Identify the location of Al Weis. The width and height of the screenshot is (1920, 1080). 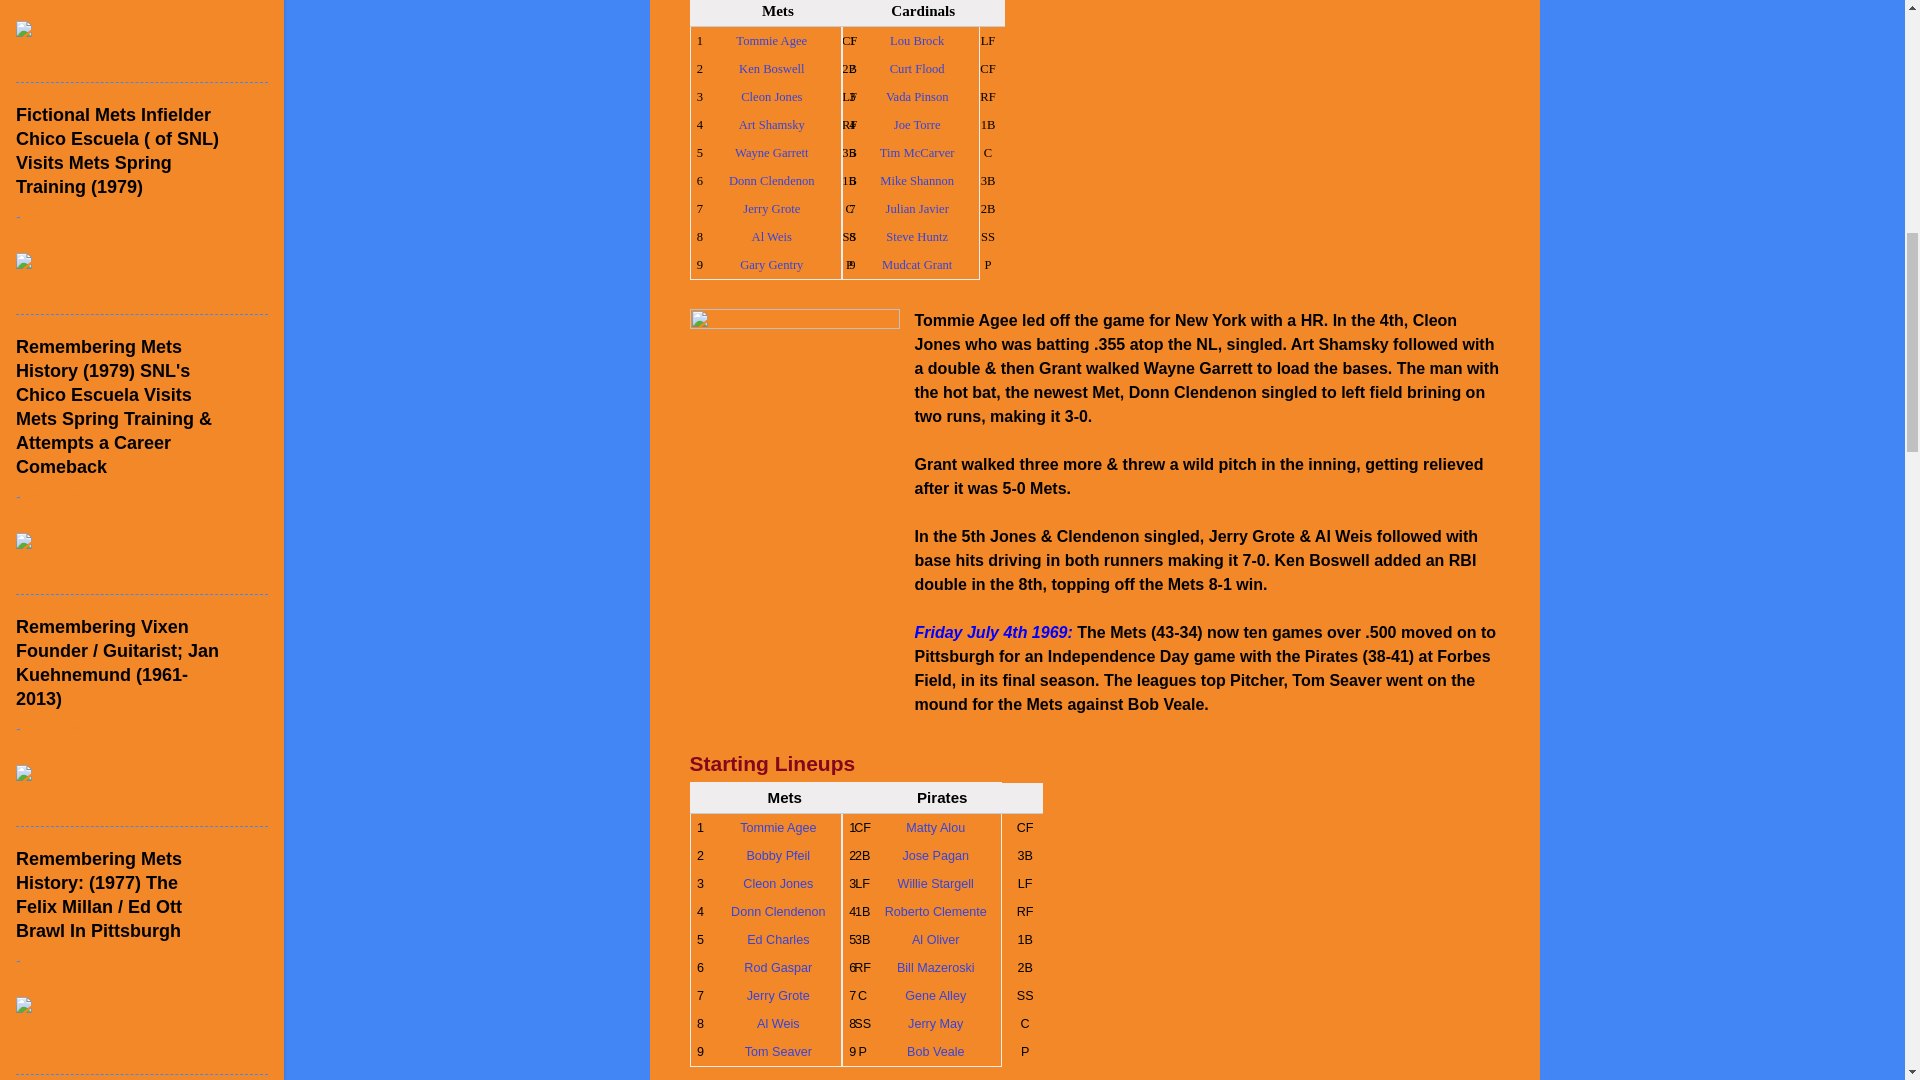
(772, 237).